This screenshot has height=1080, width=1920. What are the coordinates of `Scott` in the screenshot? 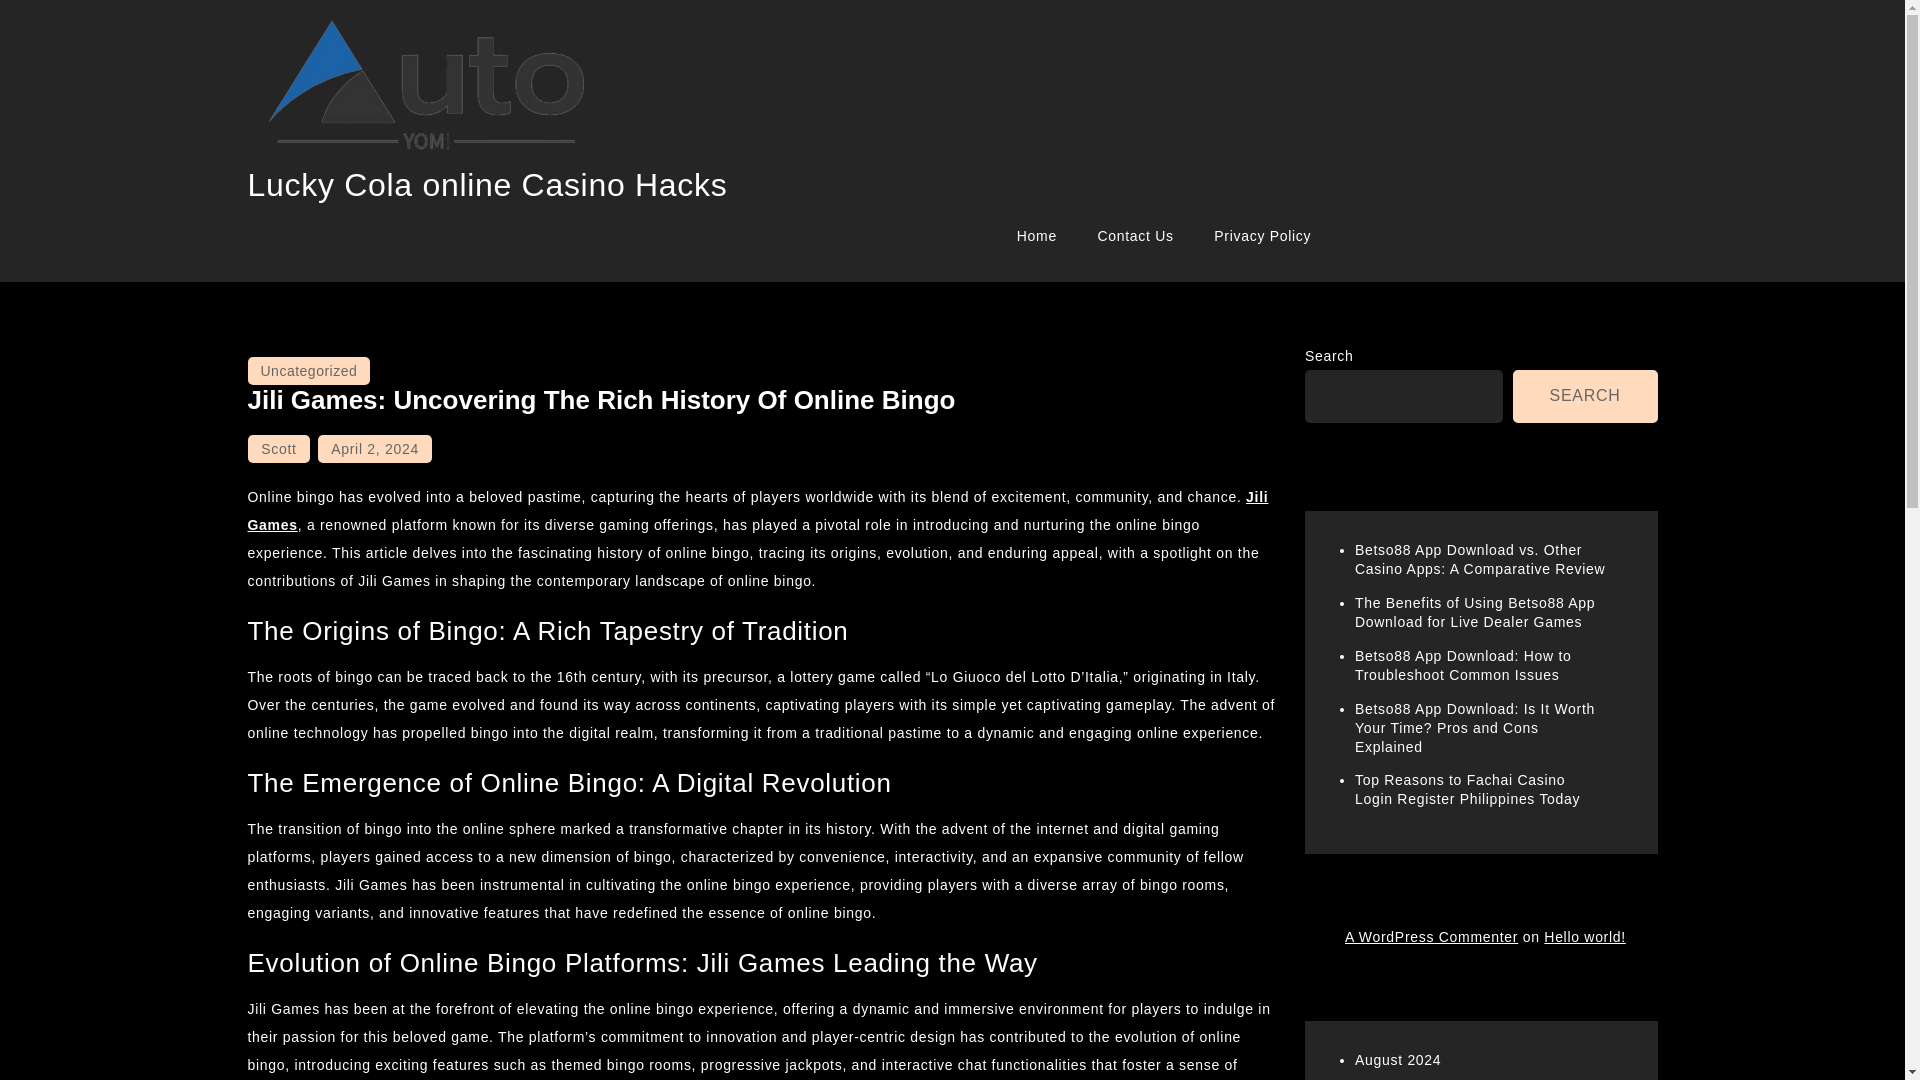 It's located at (278, 449).